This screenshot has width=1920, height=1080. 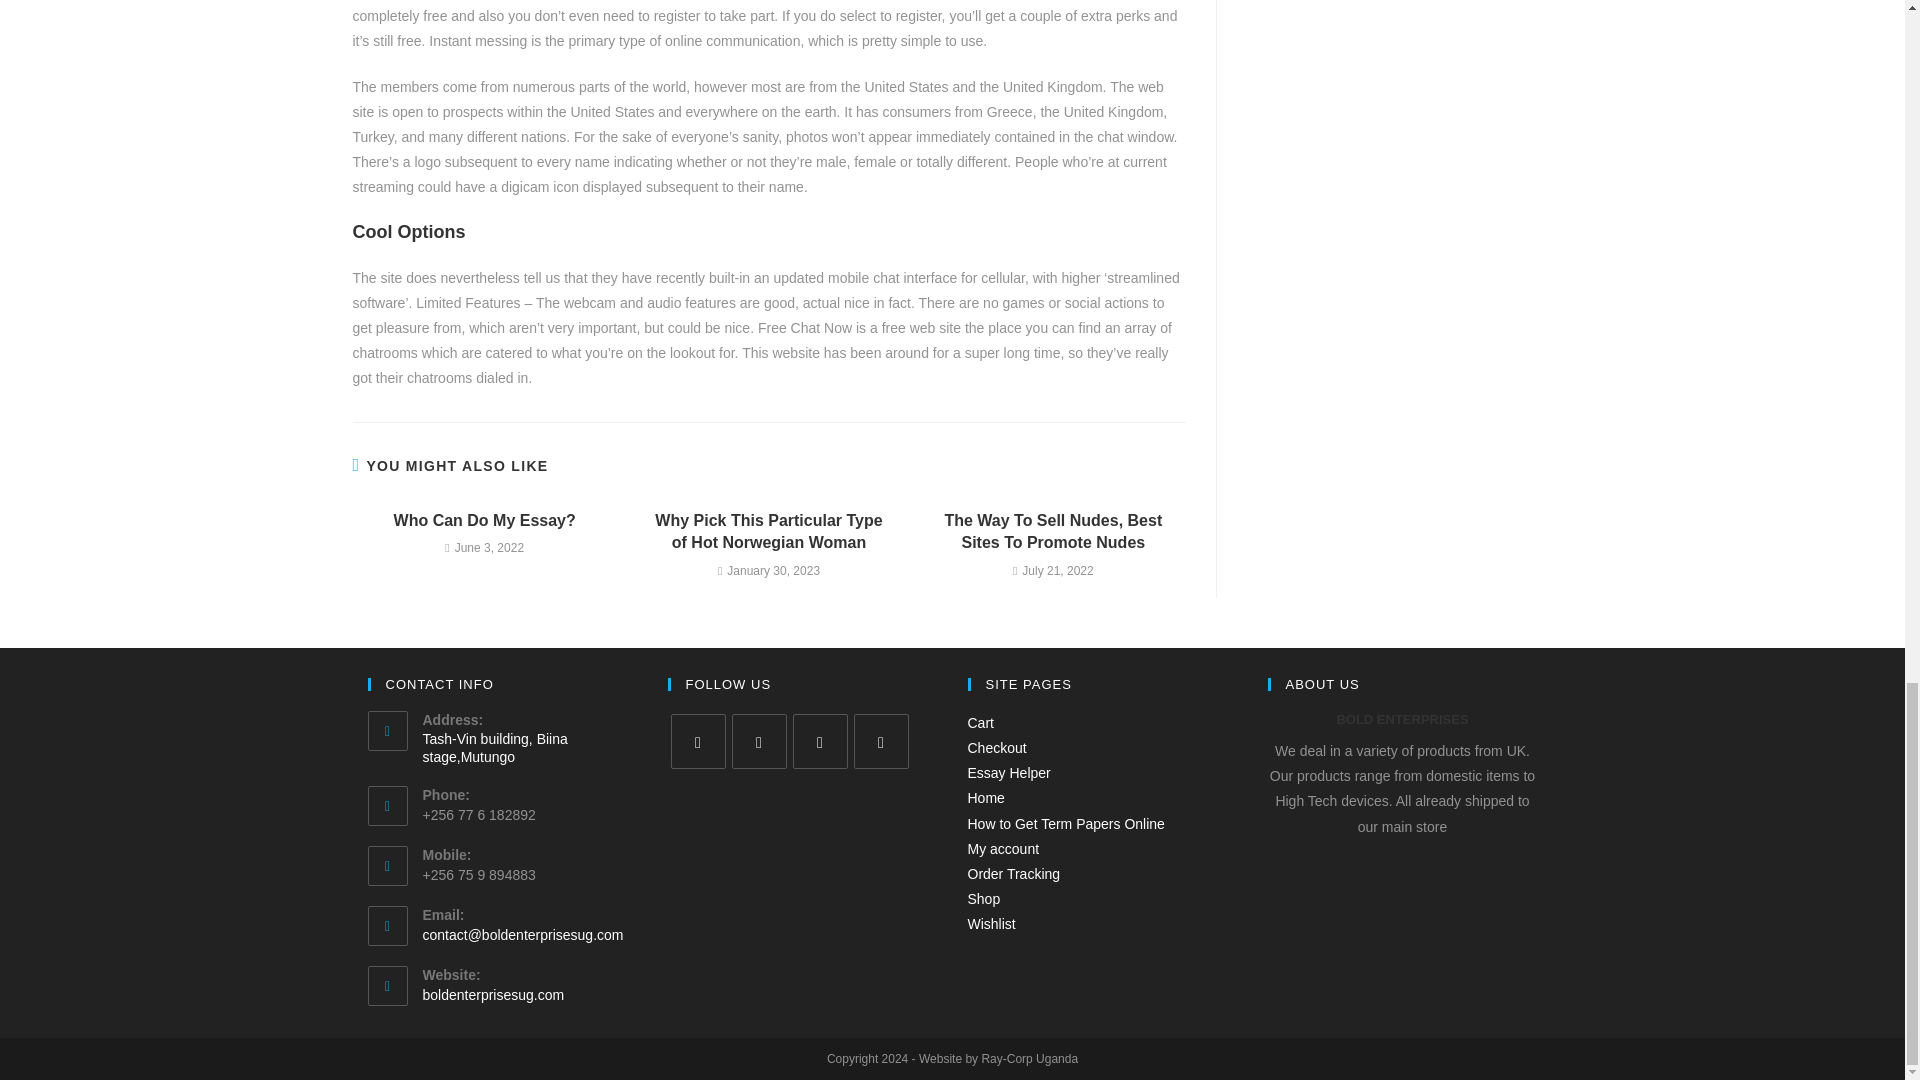 I want to click on Why Pick This Particular Type of Hot Norwegian Woman, so click(x=768, y=532).